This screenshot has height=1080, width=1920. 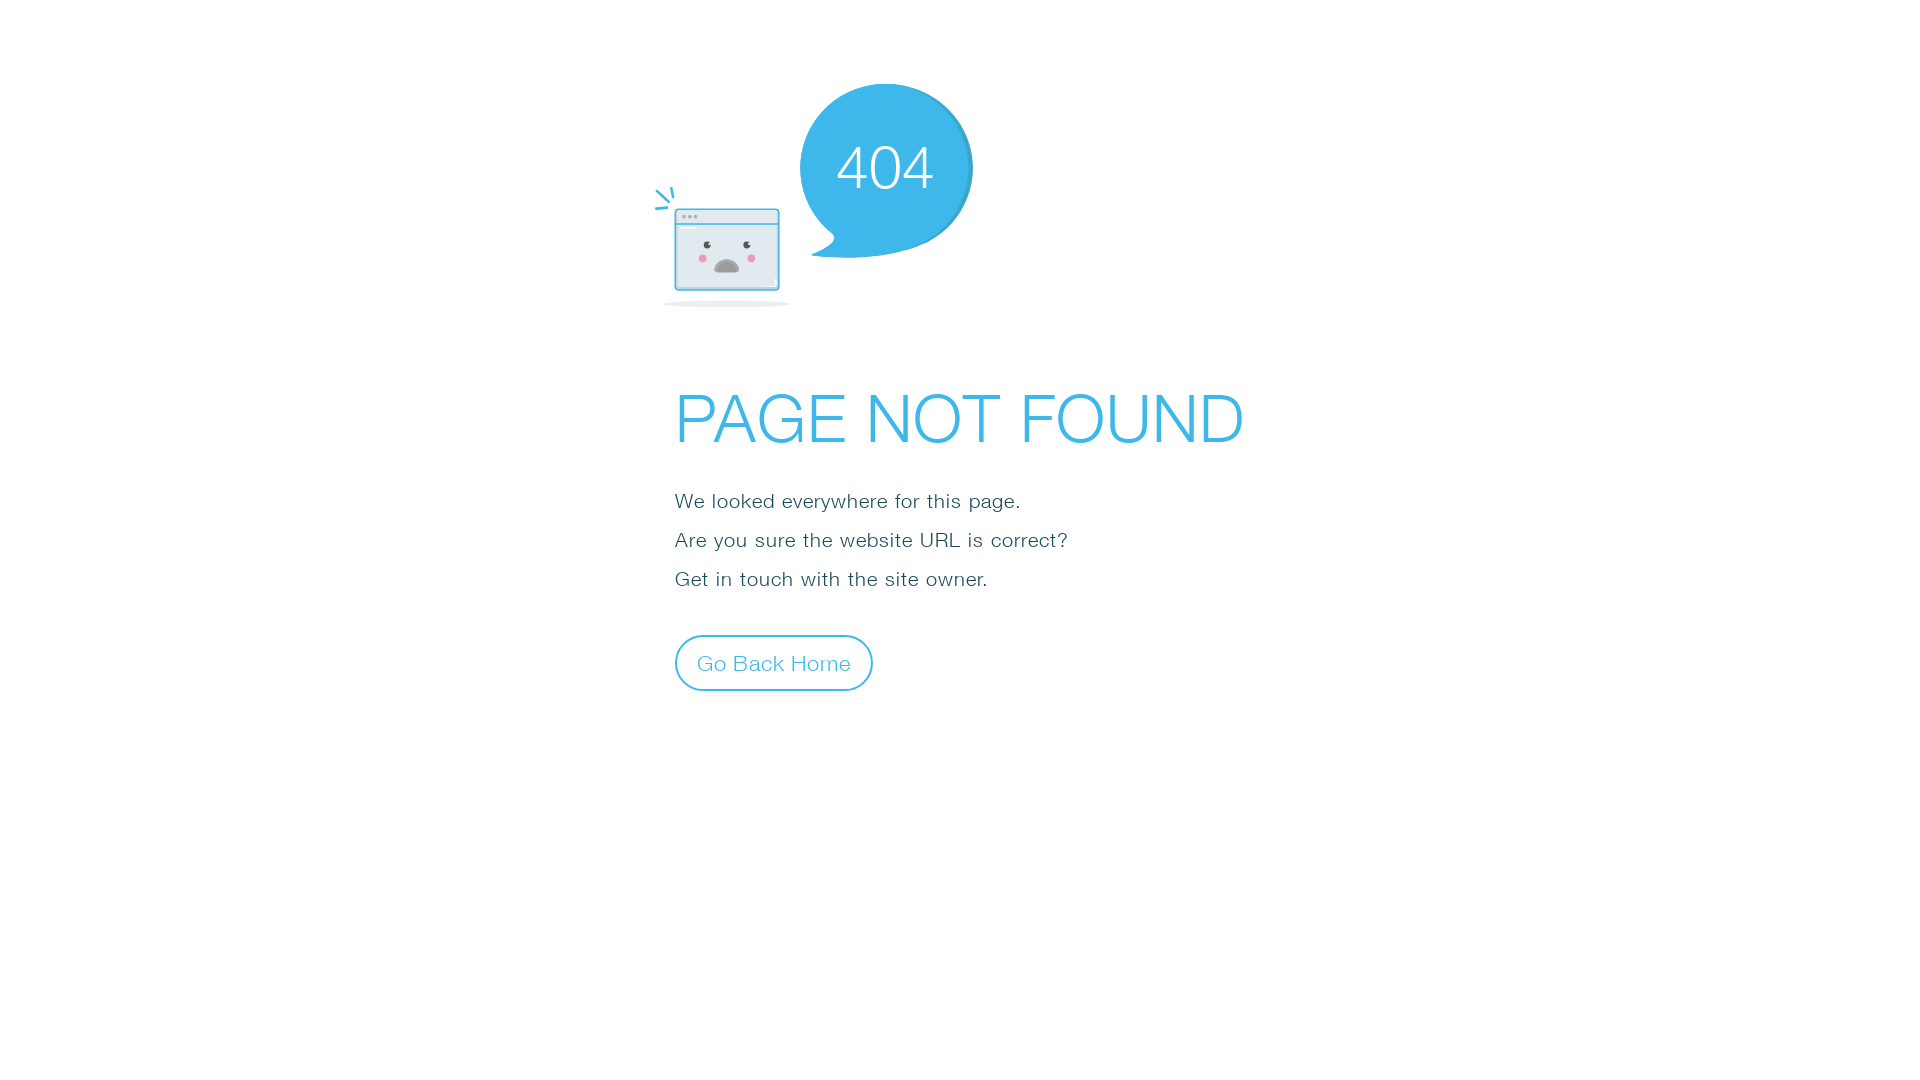 What do you see at coordinates (774, 662) in the screenshot?
I see `Go Back Home` at bounding box center [774, 662].